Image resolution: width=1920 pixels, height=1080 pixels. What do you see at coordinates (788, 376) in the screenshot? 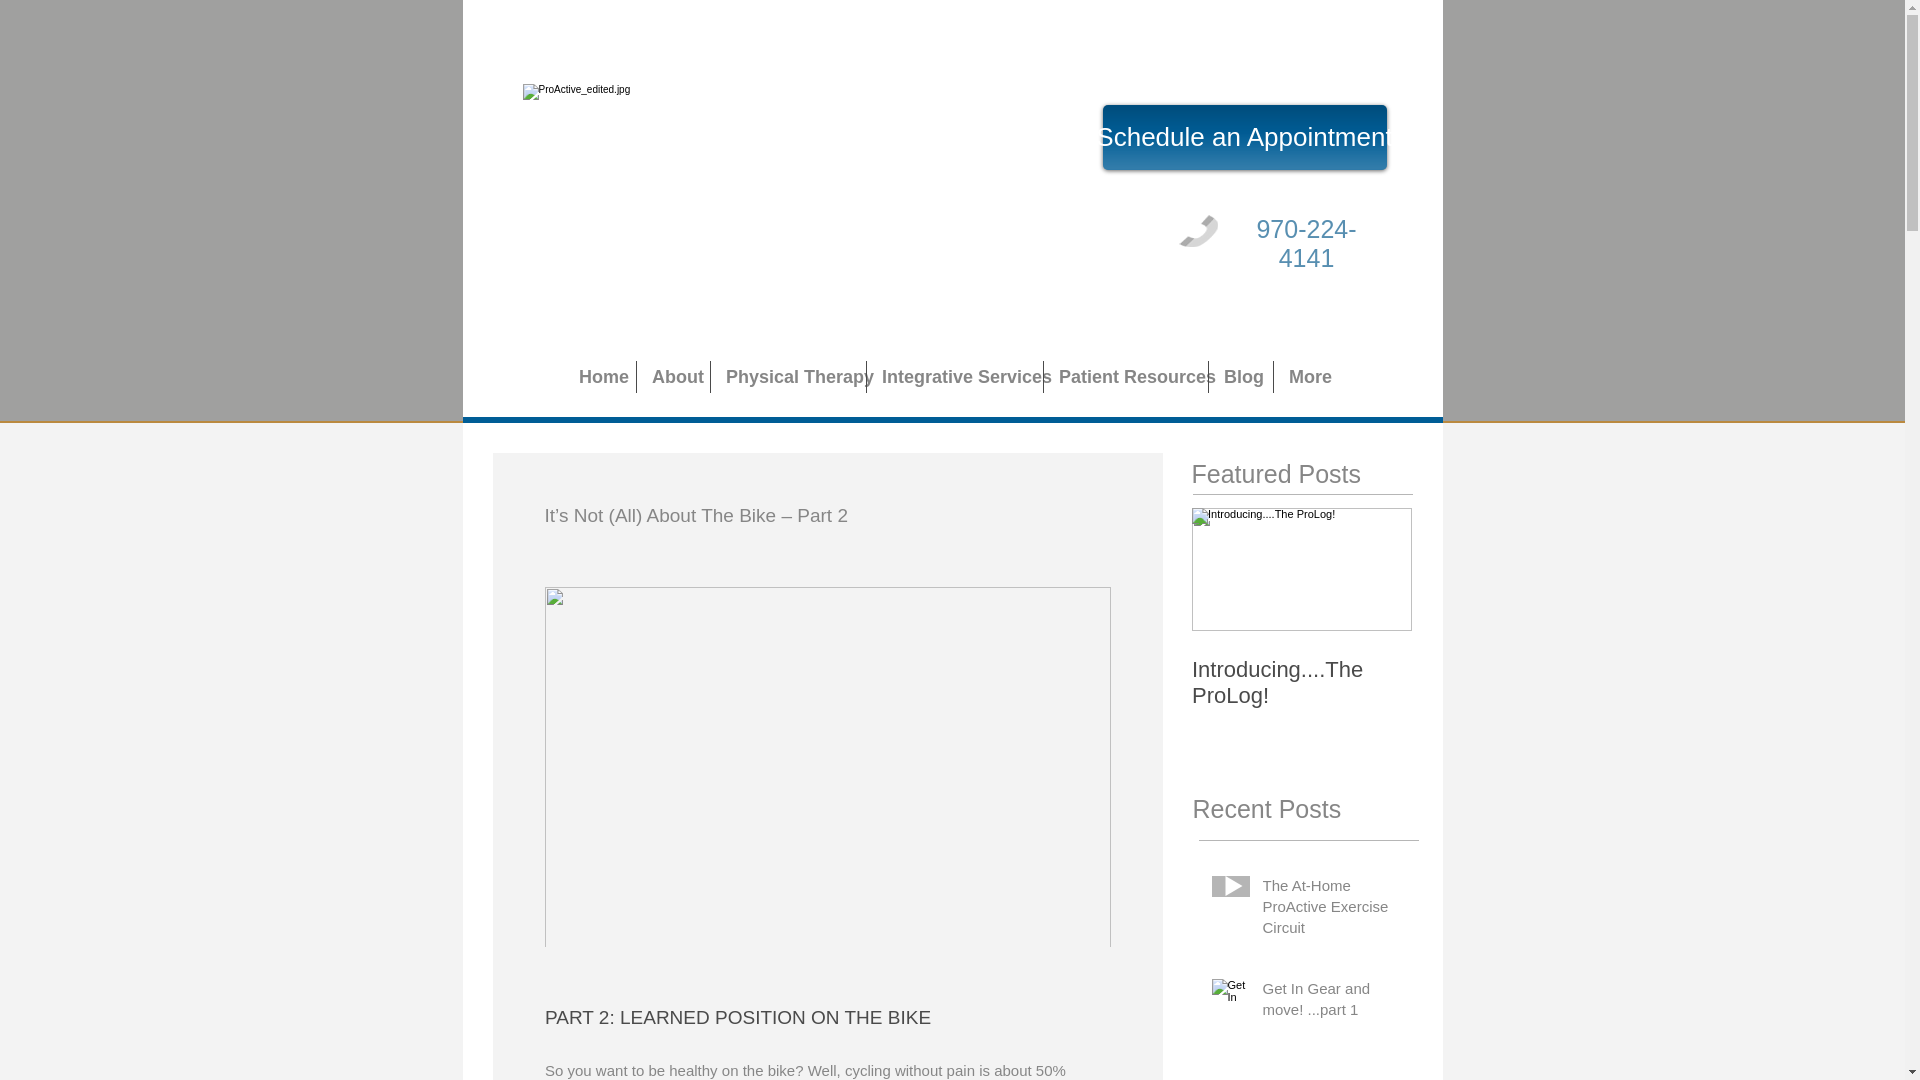
I see `Physical Therapy` at bounding box center [788, 376].